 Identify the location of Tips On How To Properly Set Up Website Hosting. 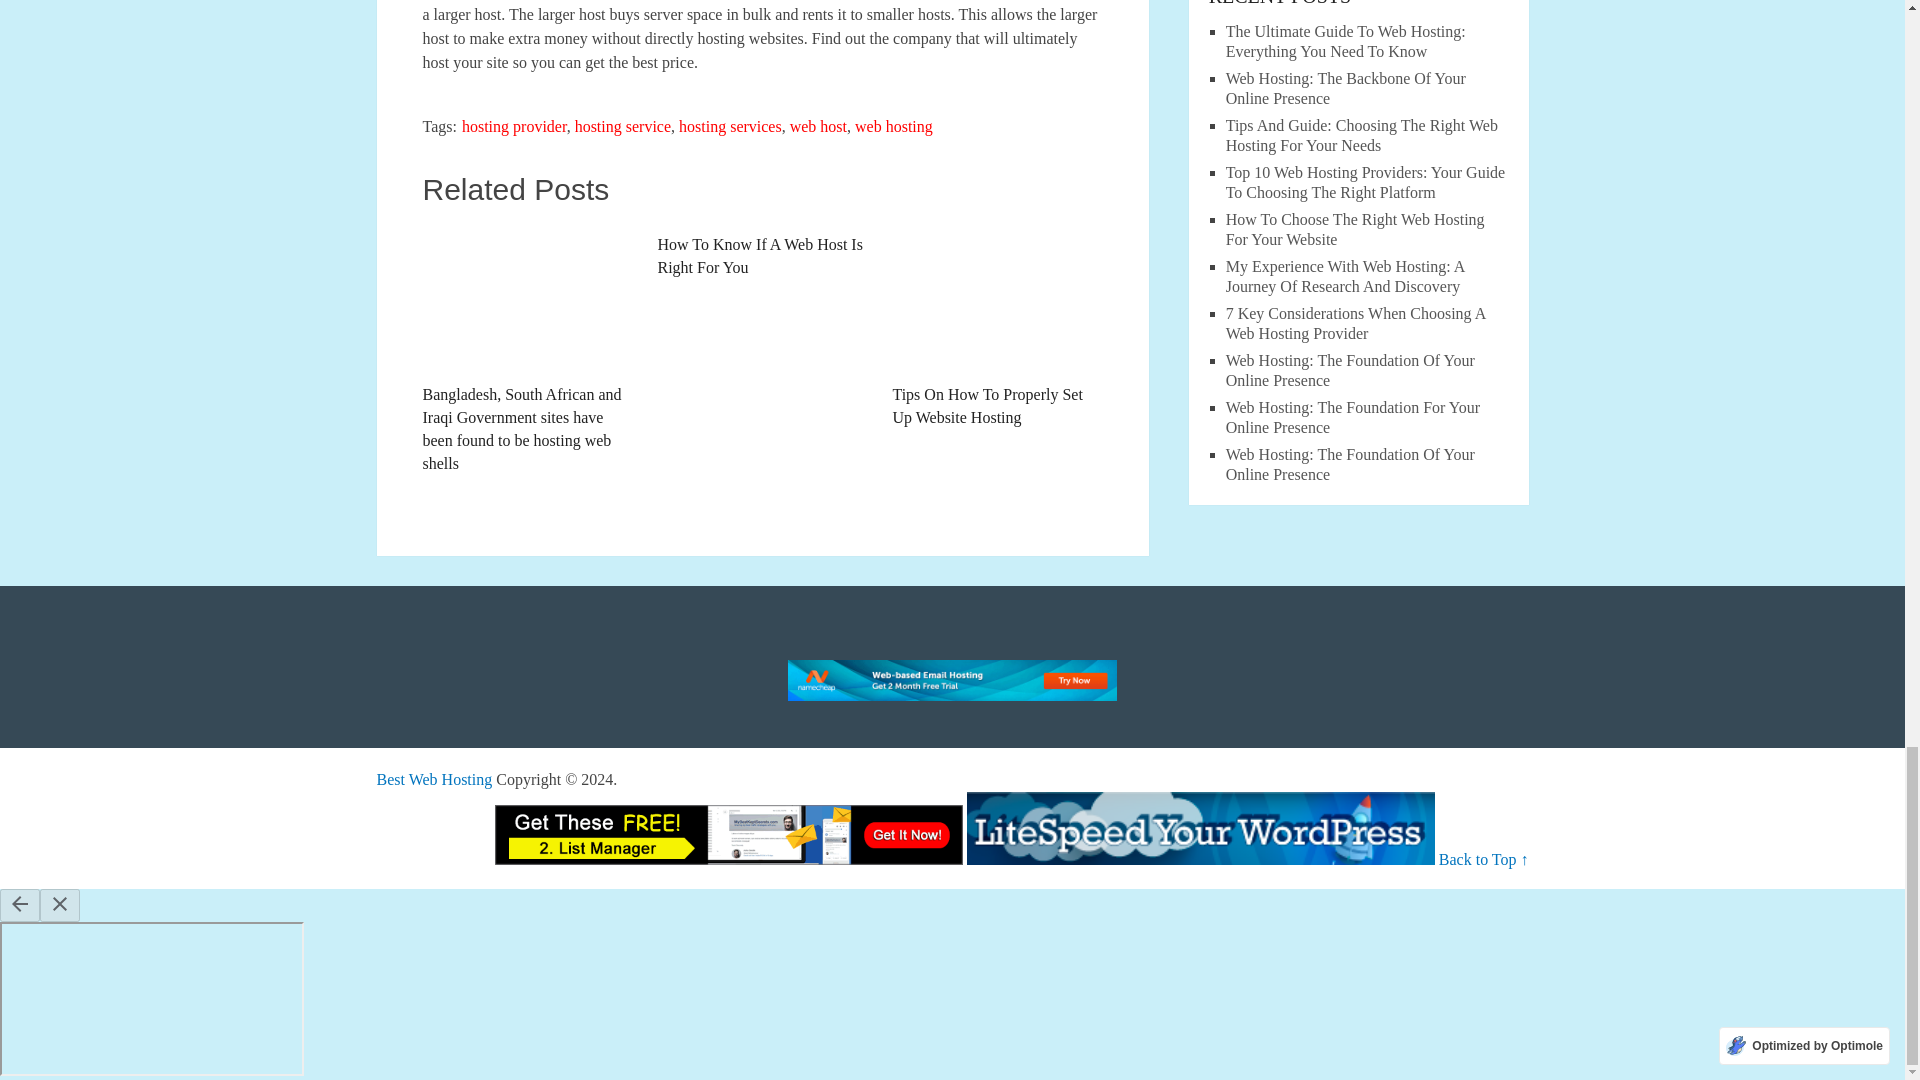
(997, 325).